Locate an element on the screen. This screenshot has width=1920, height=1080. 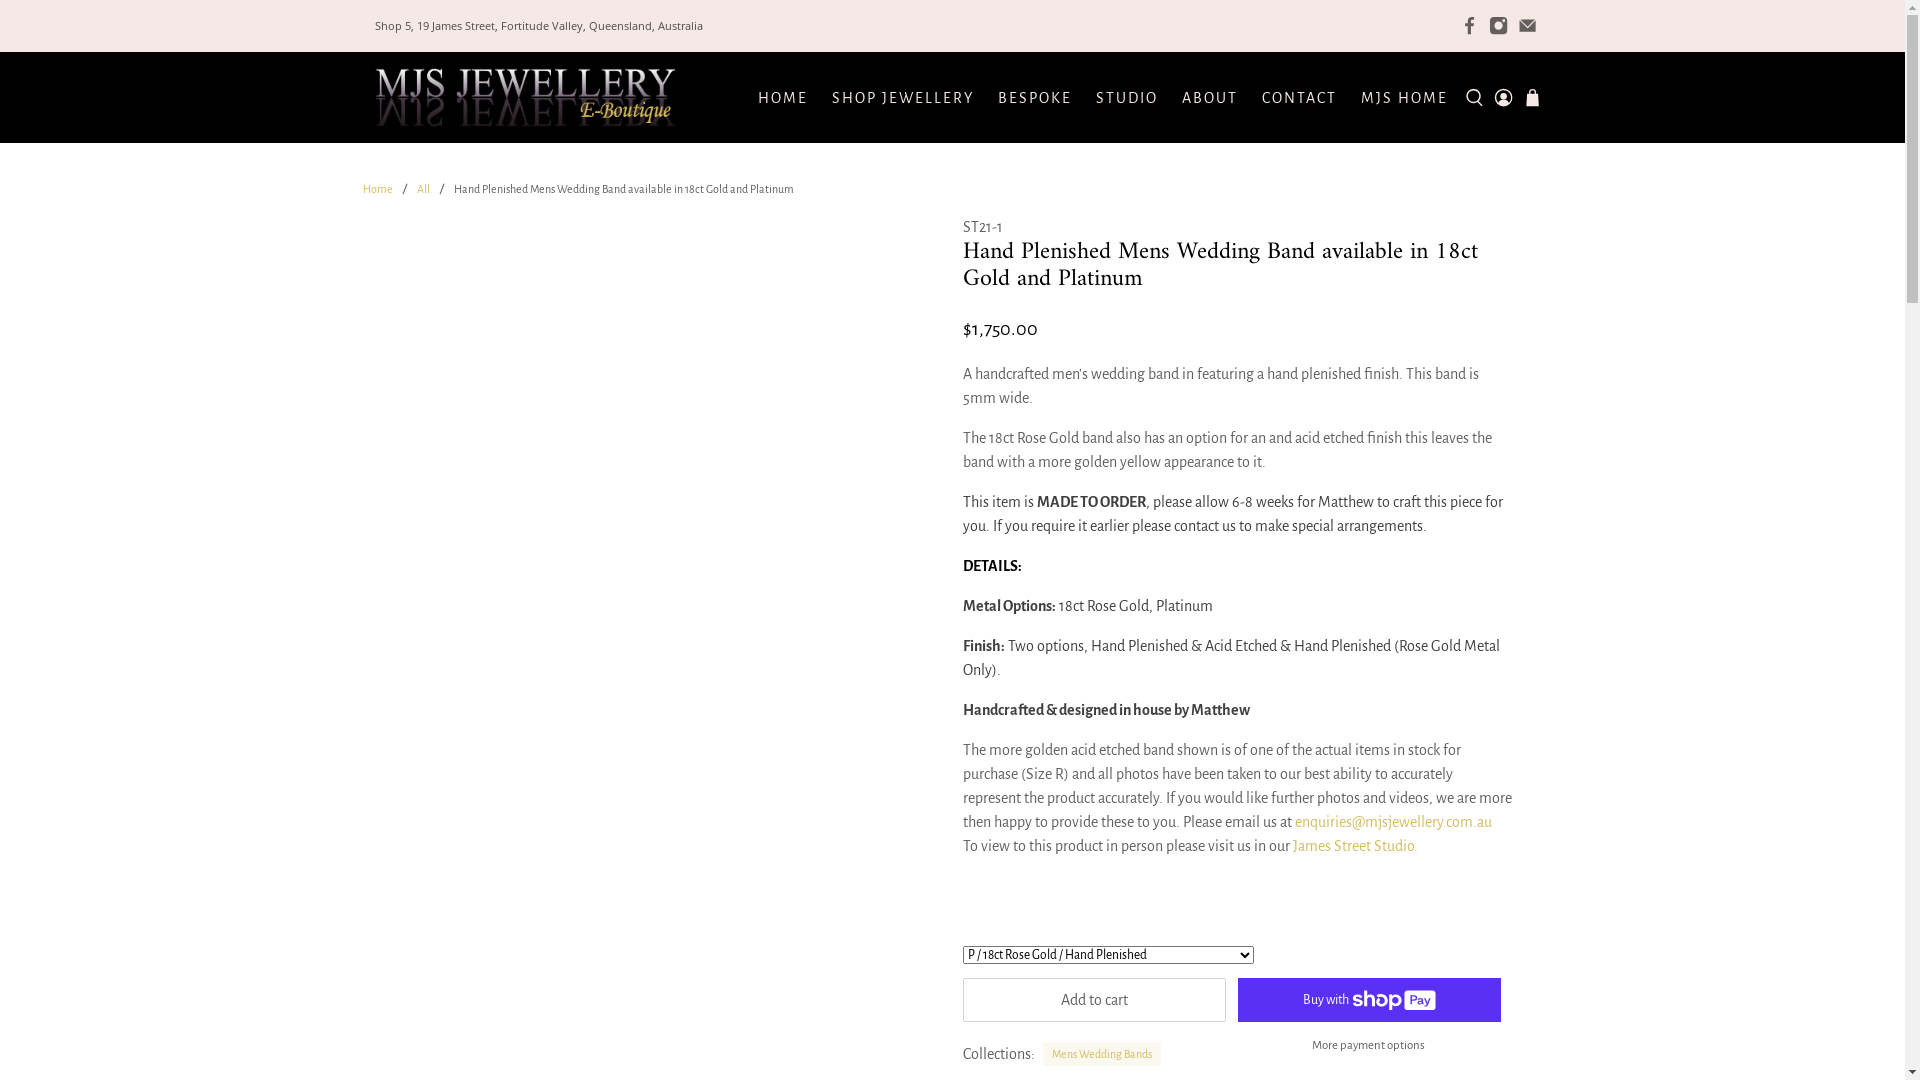
MJS Jewellery is located at coordinates (524, 98).